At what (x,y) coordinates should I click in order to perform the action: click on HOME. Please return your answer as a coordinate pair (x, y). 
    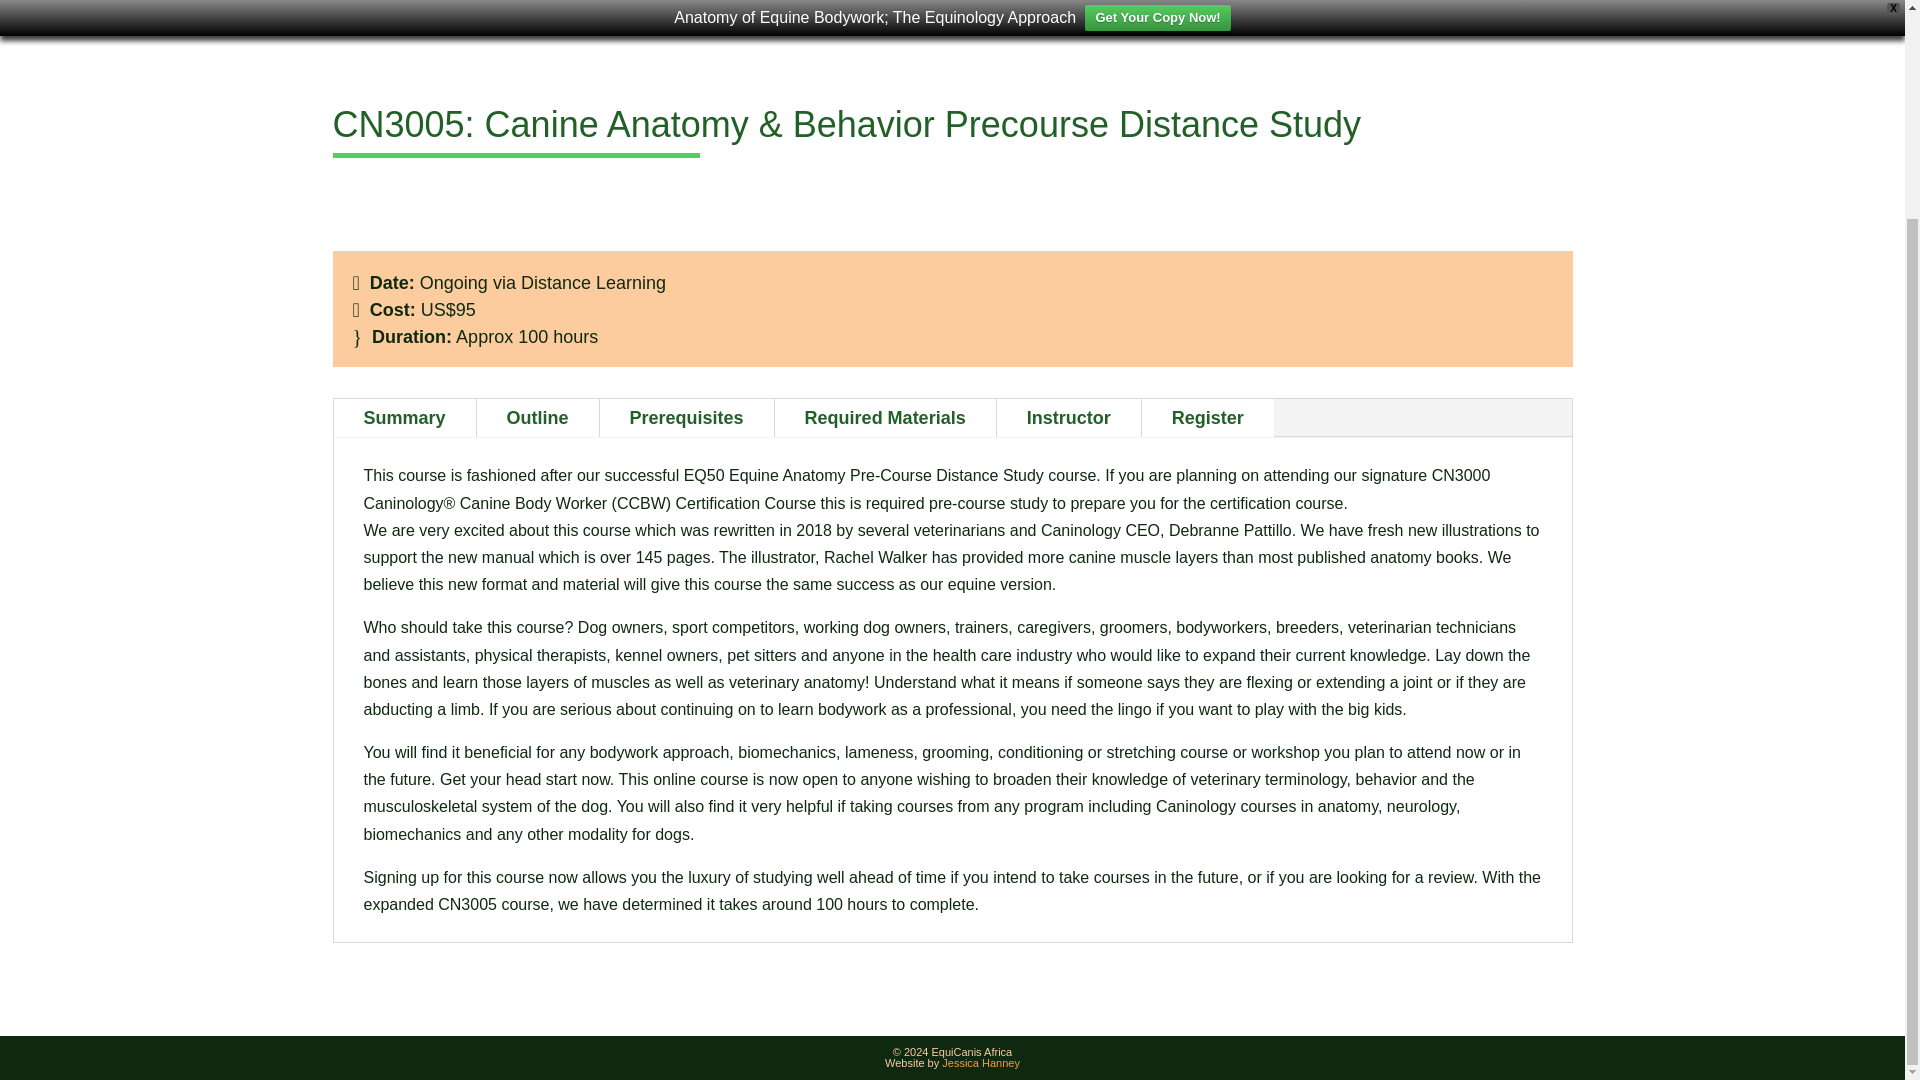
    Looking at the image, I should click on (388, 3).